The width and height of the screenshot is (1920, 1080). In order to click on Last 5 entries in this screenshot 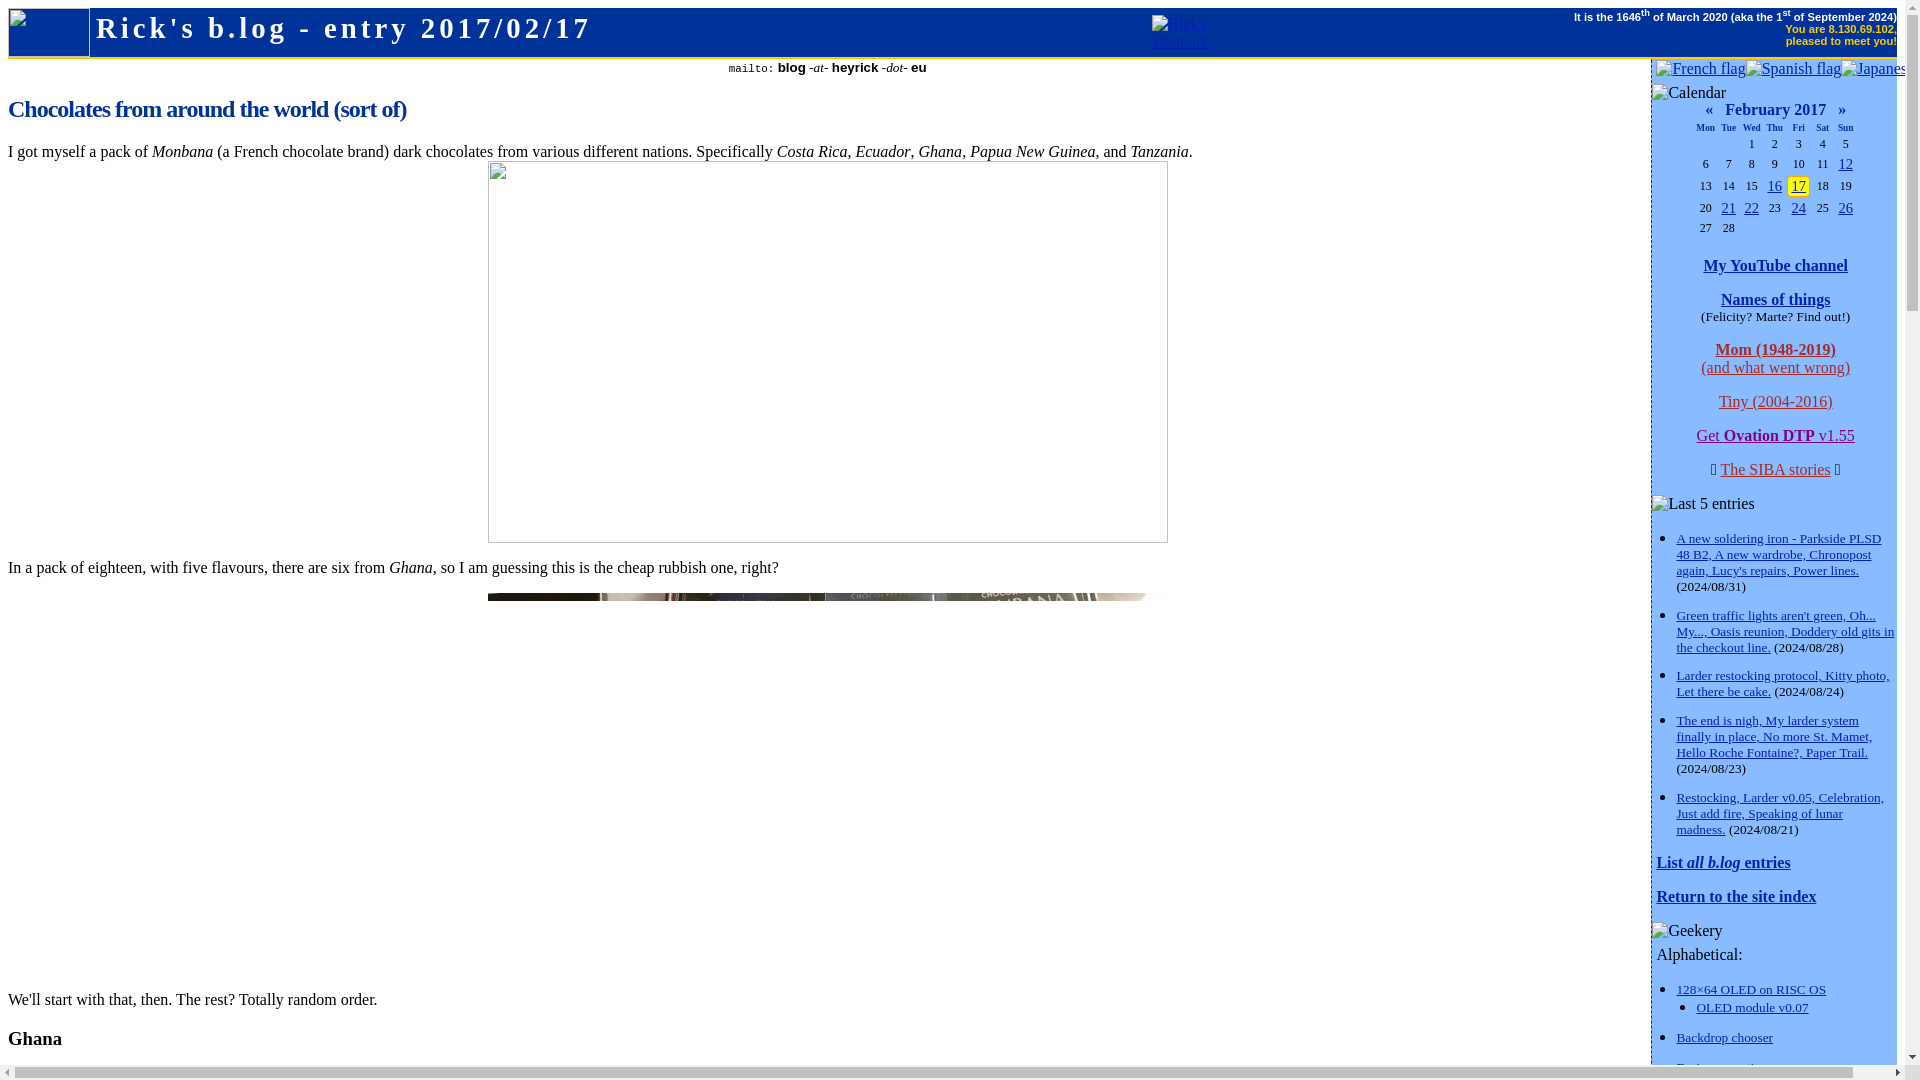, I will do `click(1702, 504)`.